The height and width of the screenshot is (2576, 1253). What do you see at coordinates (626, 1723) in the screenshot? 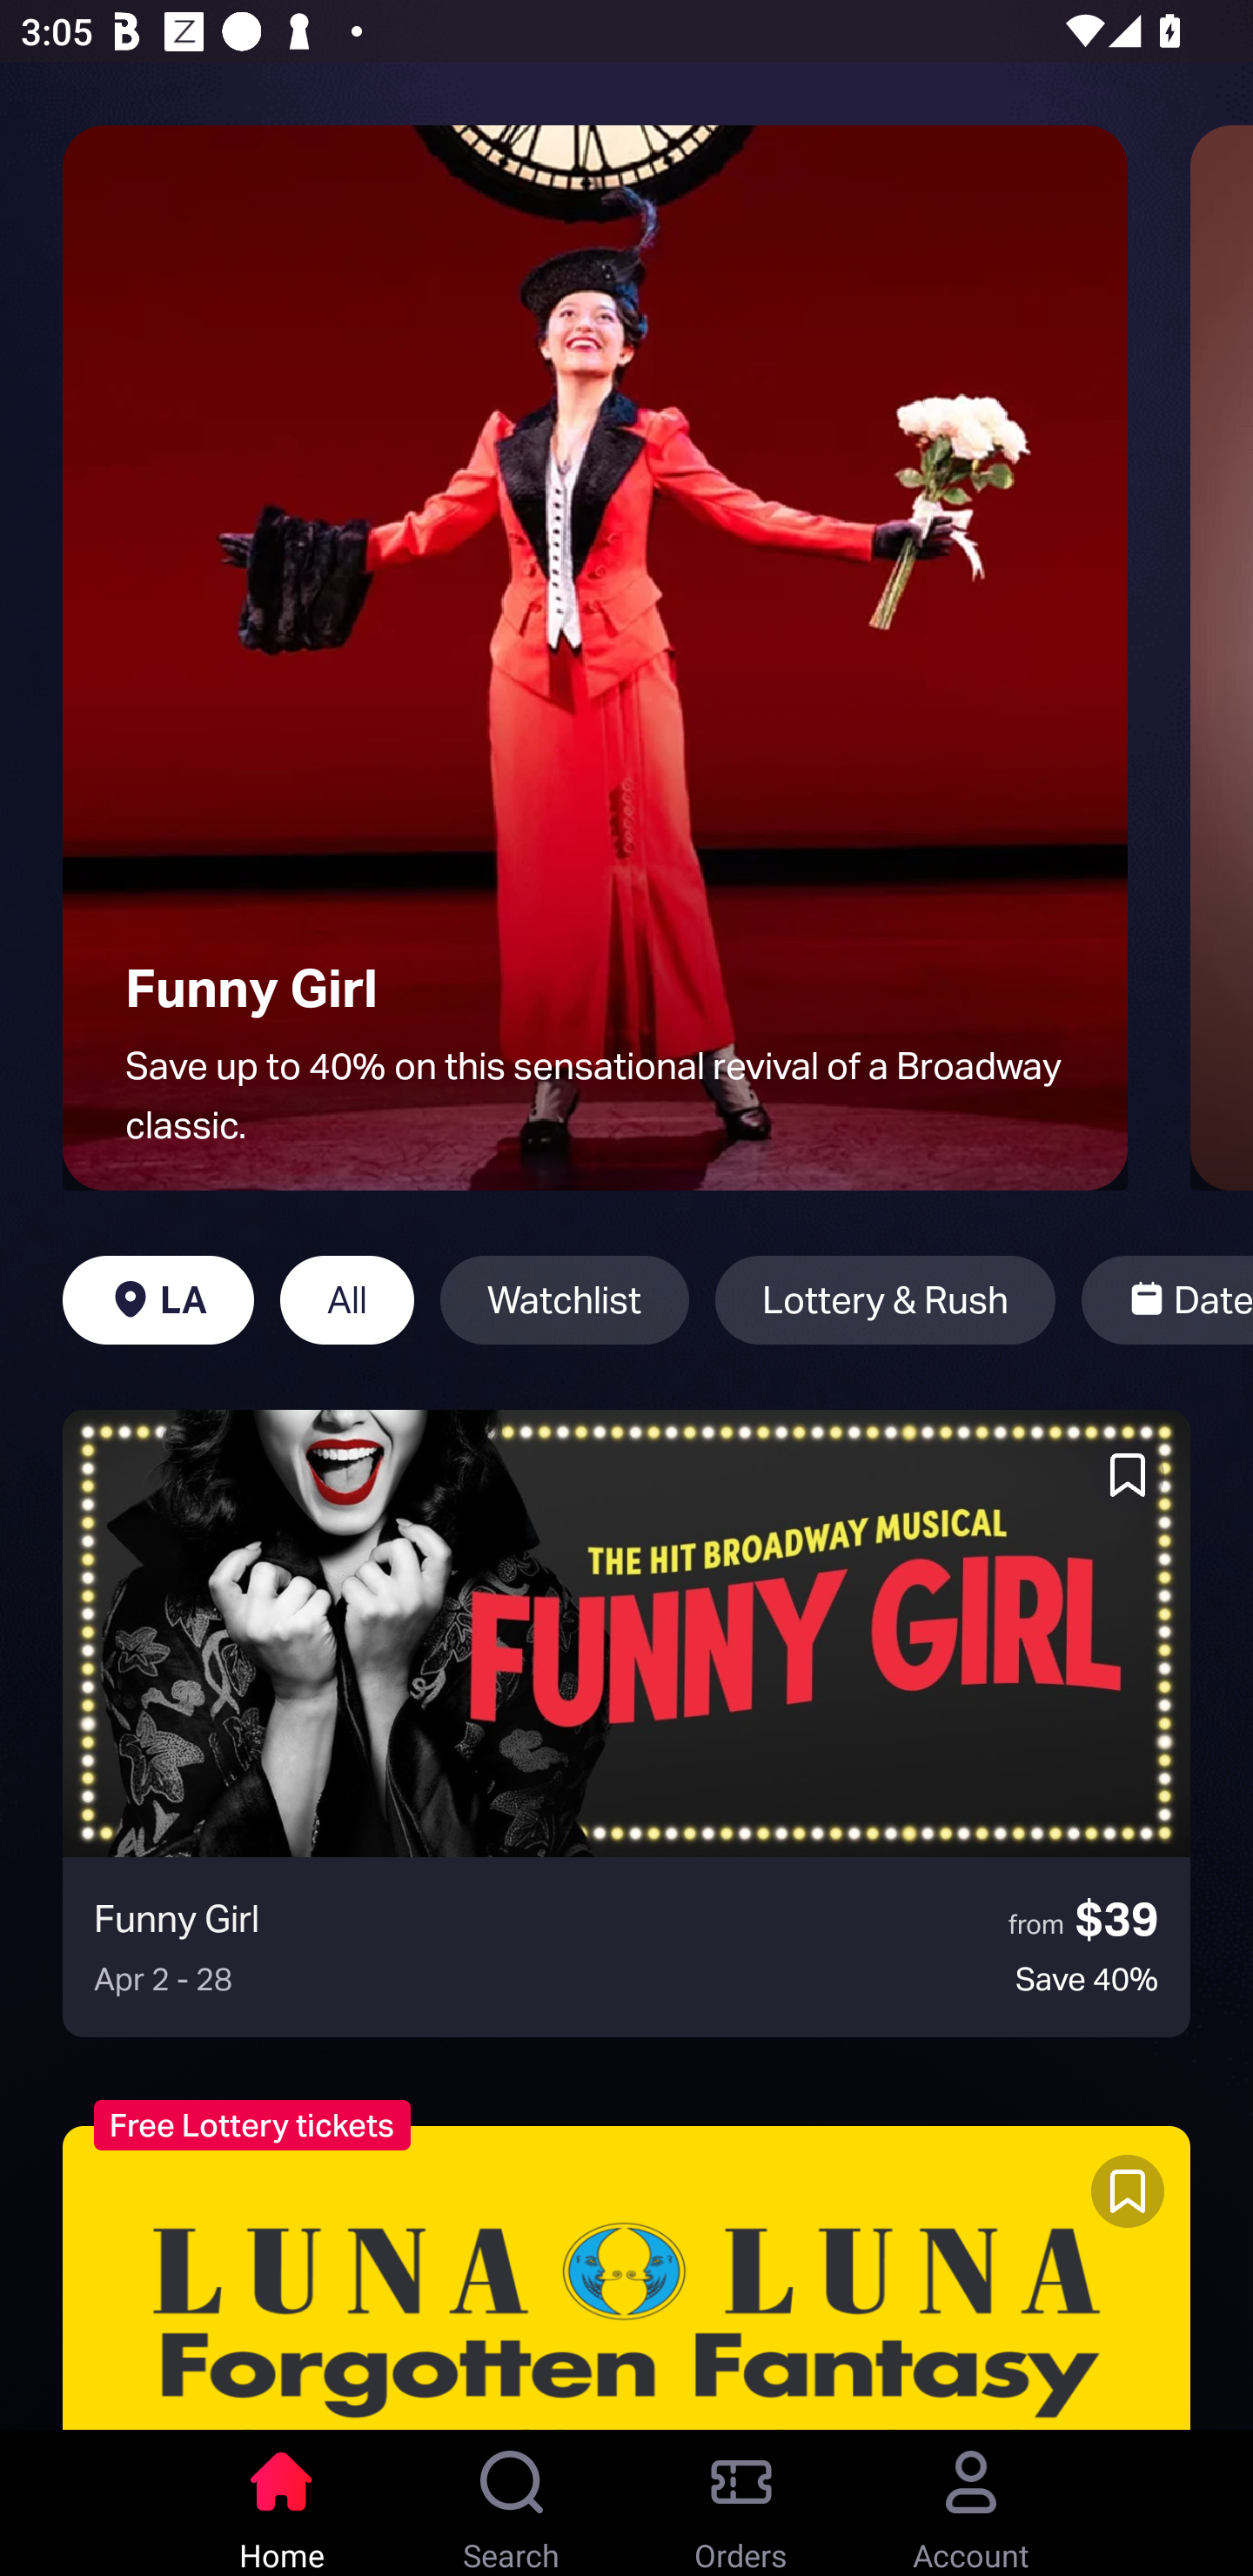
I see `Funny Girl from $39 Apr 2 - 28 Save 40%` at bounding box center [626, 1723].